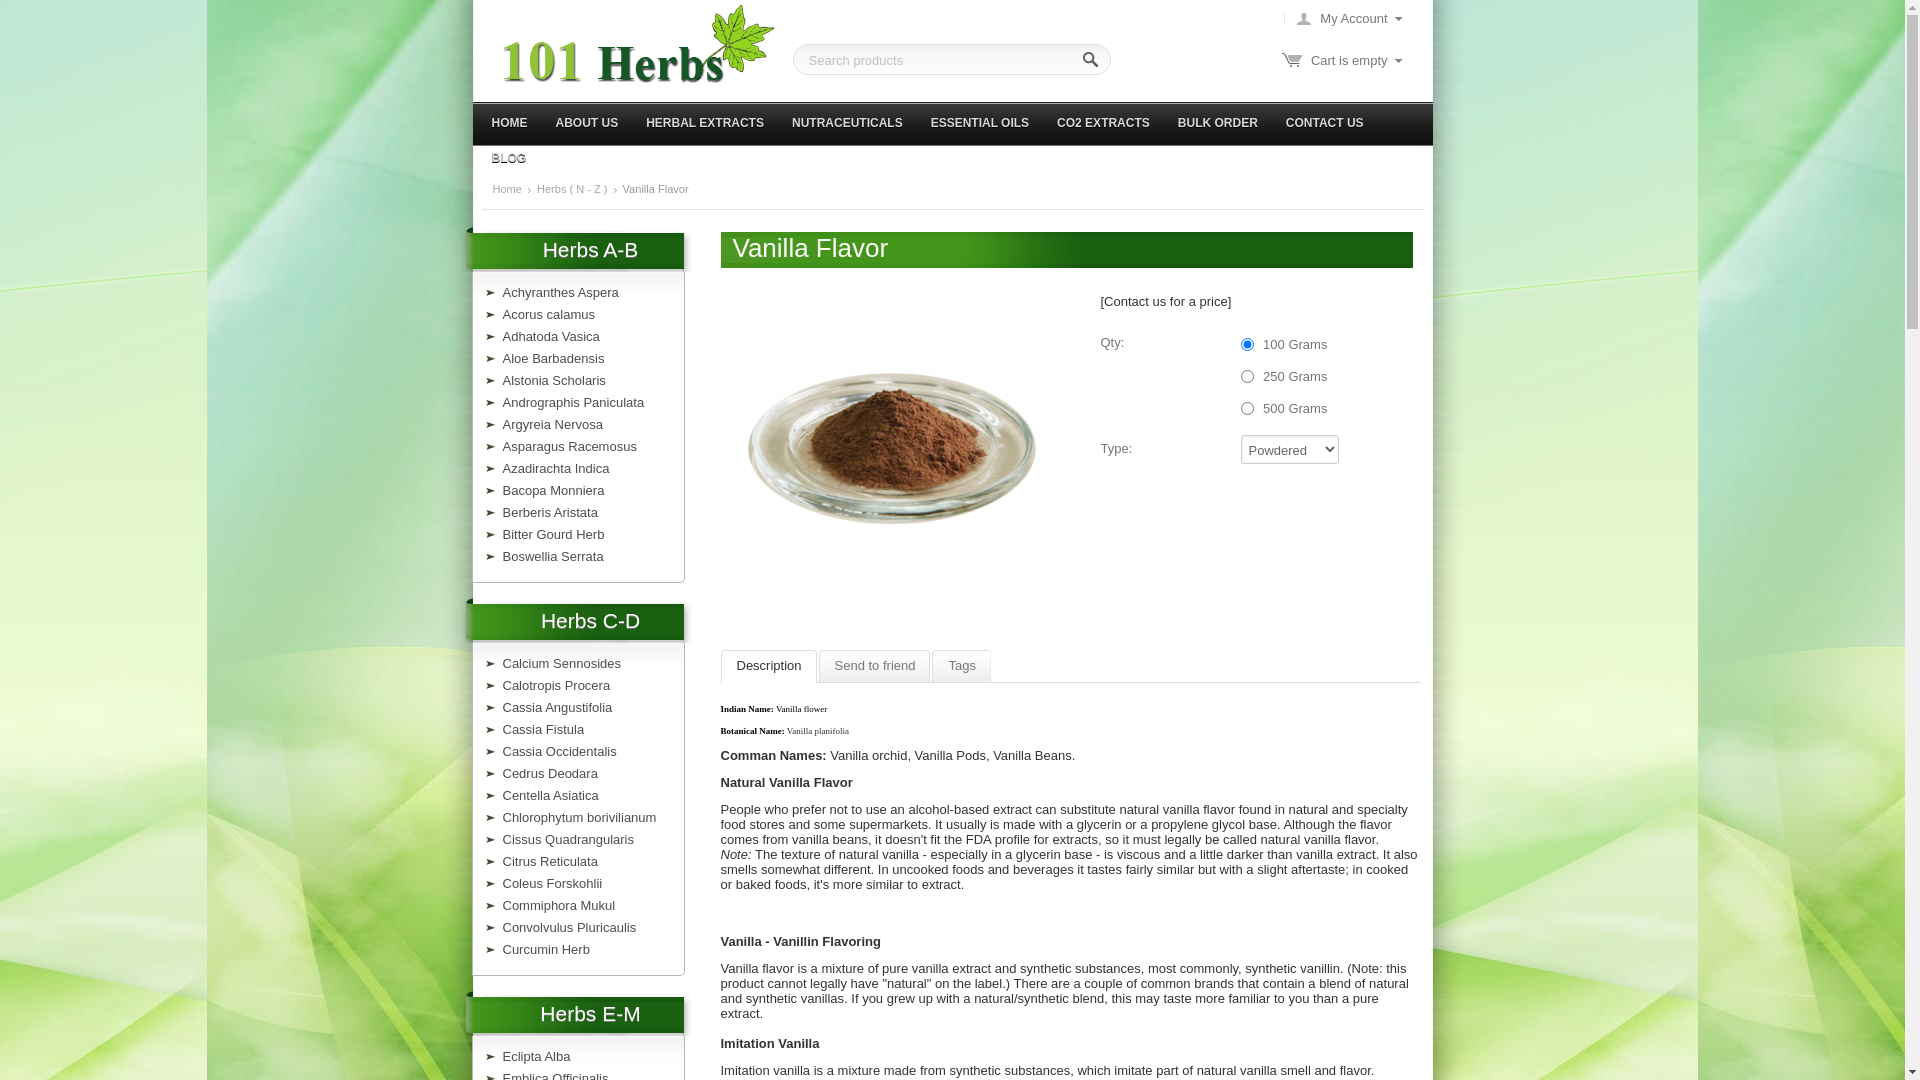  What do you see at coordinates (579, 818) in the screenshot?
I see `Chlorophytum borivilianum` at bounding box center [579, 818].